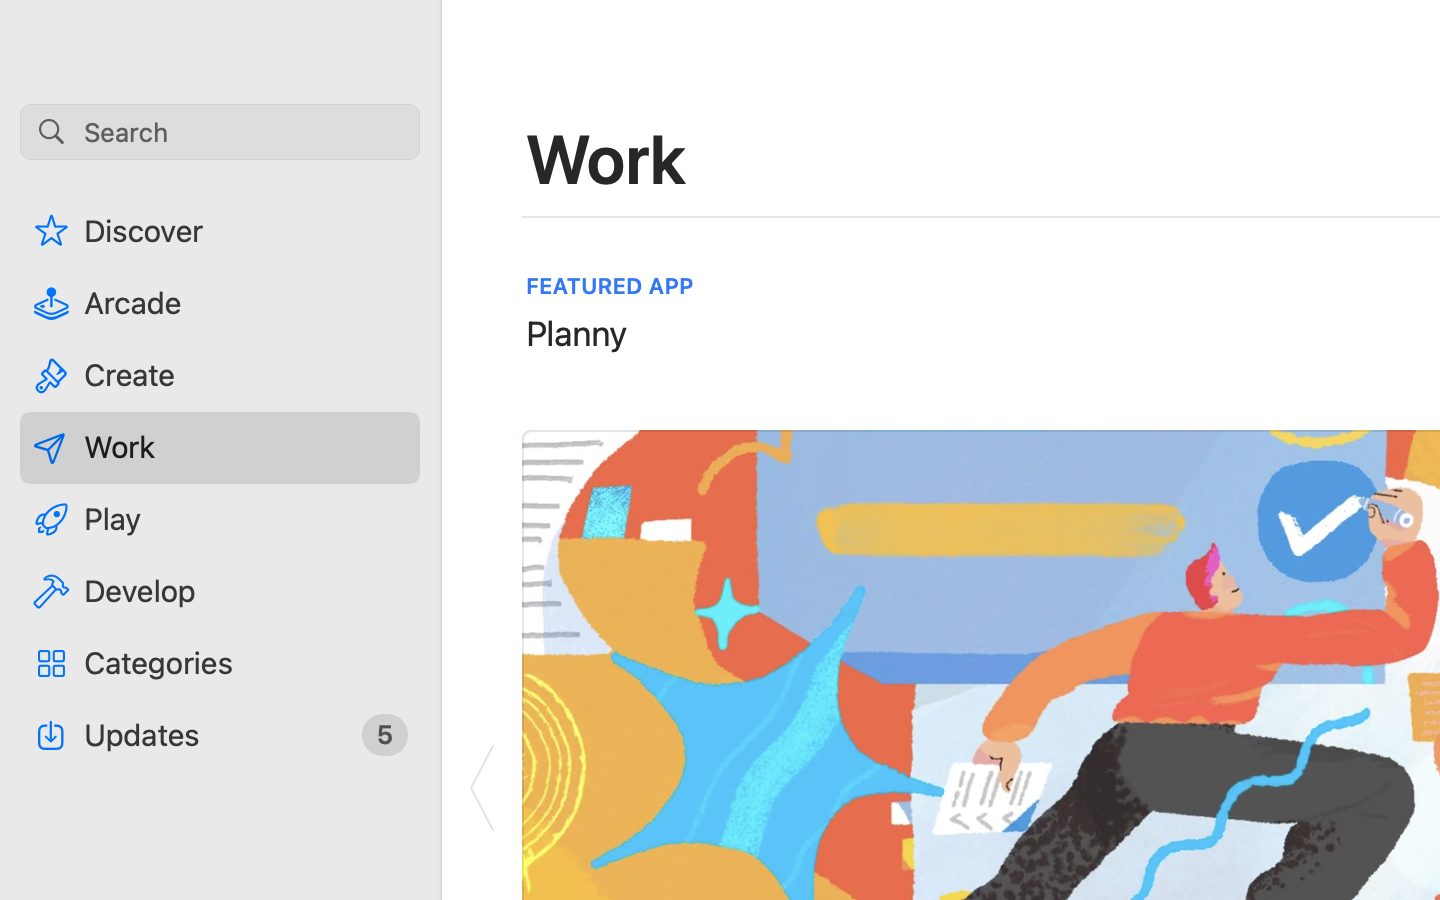 This screenshot has height=900, width=1440. Describe the element at coordinates (607, 158) in the screenshot. I see `Work` at that location.